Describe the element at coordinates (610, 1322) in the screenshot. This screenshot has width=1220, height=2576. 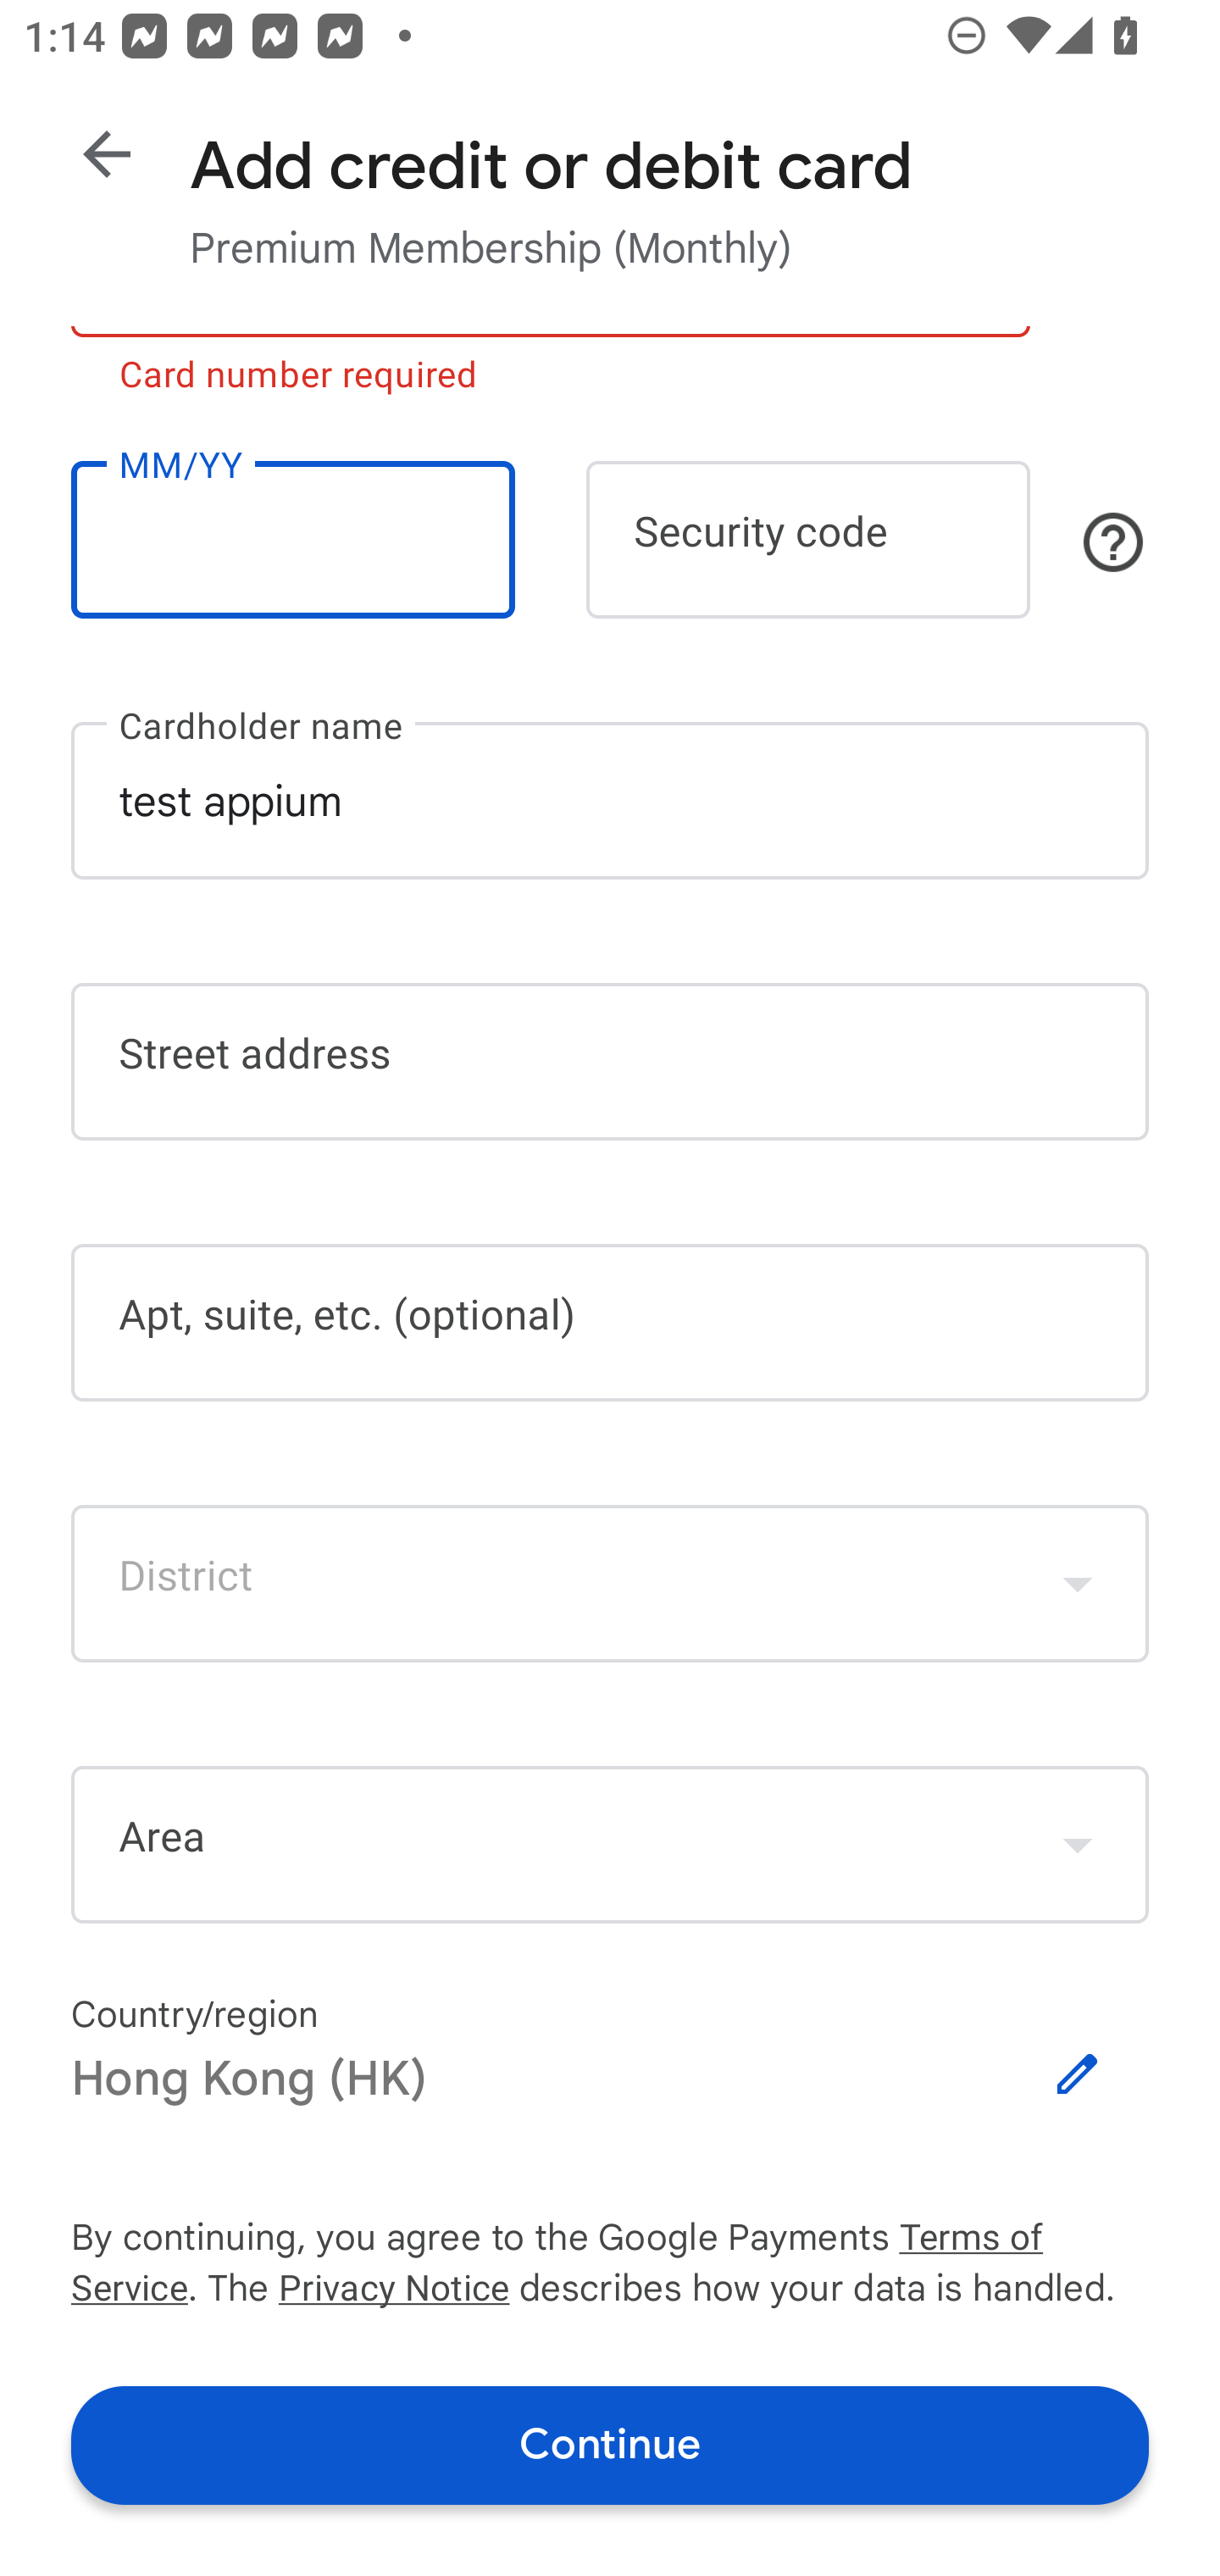
I see `Apt, suite, etc. (optional)` at that location.